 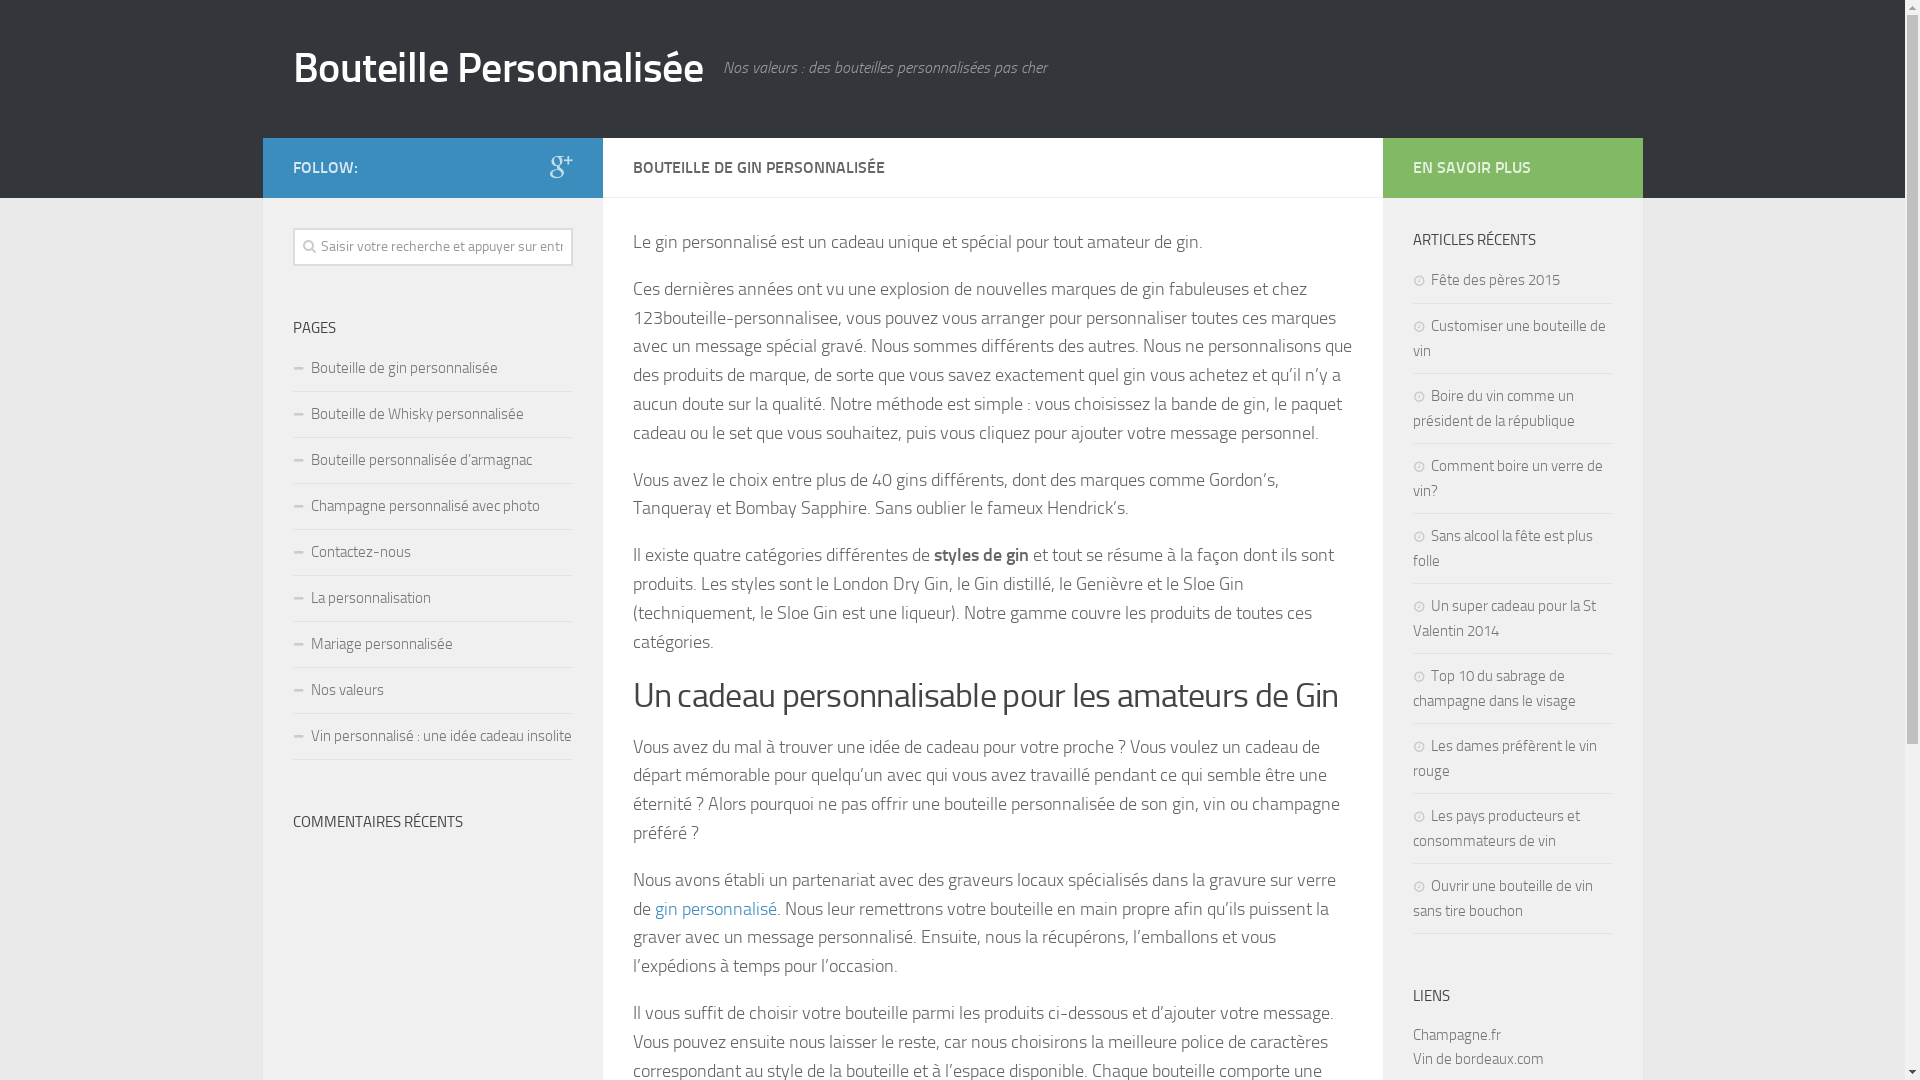 What do you see at coordinates (1478, 1059) in the screenshot?
I see `Vin de bordeaux.com` at bounding box center [1478, 1059].